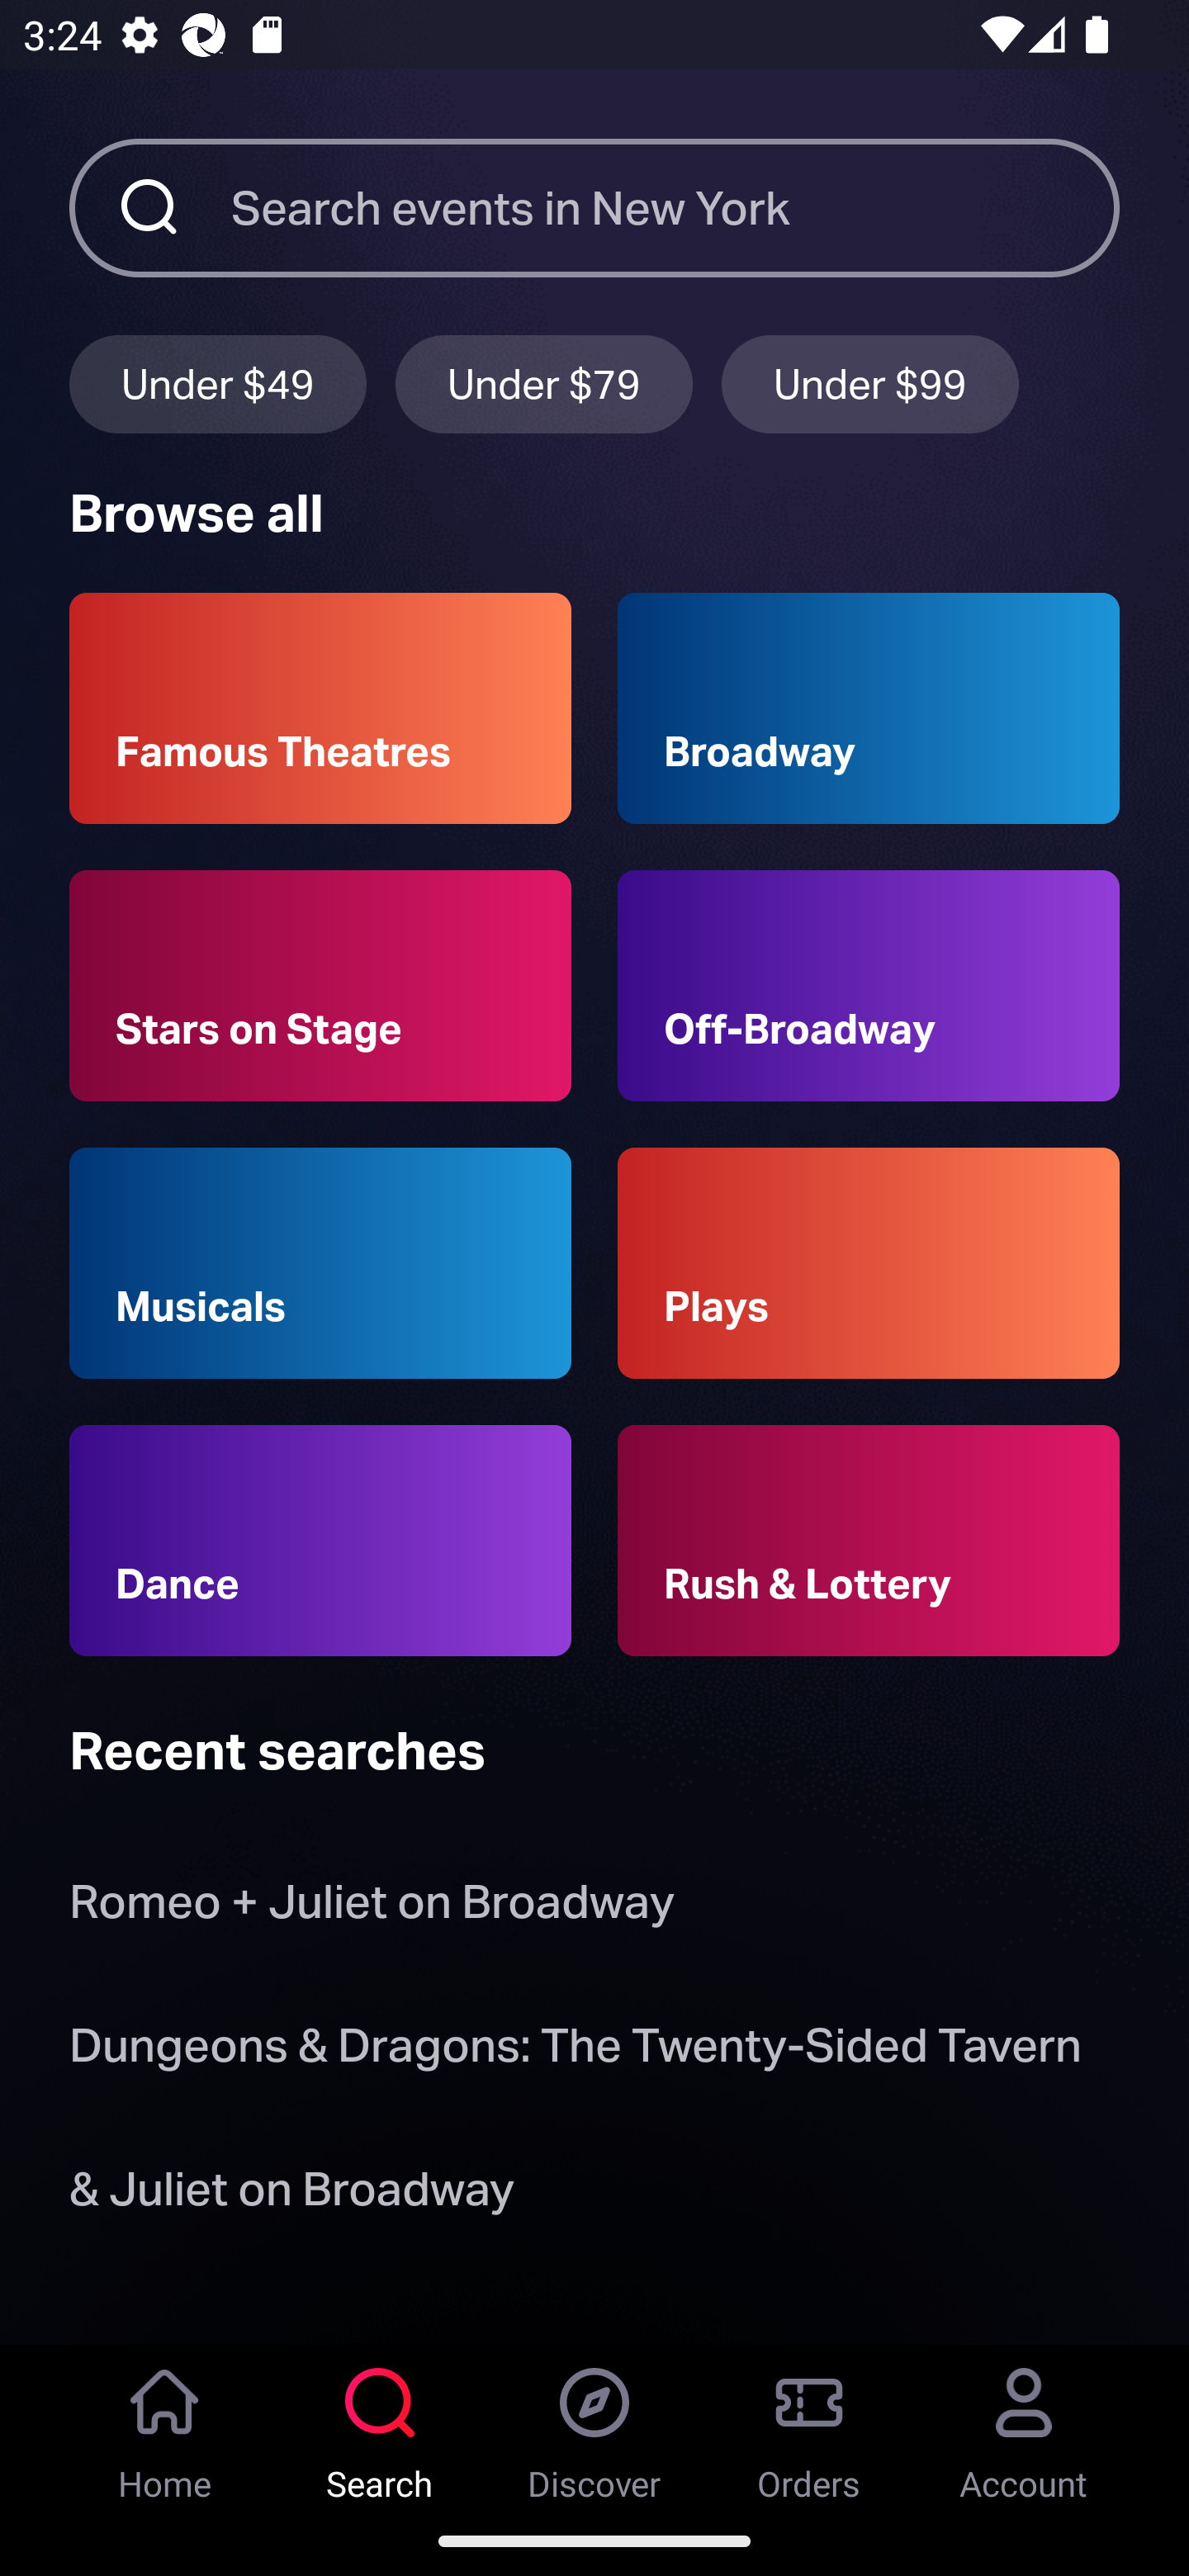  Describe the element at coordinates (675, 207) in the screenshot. I see `Search events in New York` at that location.